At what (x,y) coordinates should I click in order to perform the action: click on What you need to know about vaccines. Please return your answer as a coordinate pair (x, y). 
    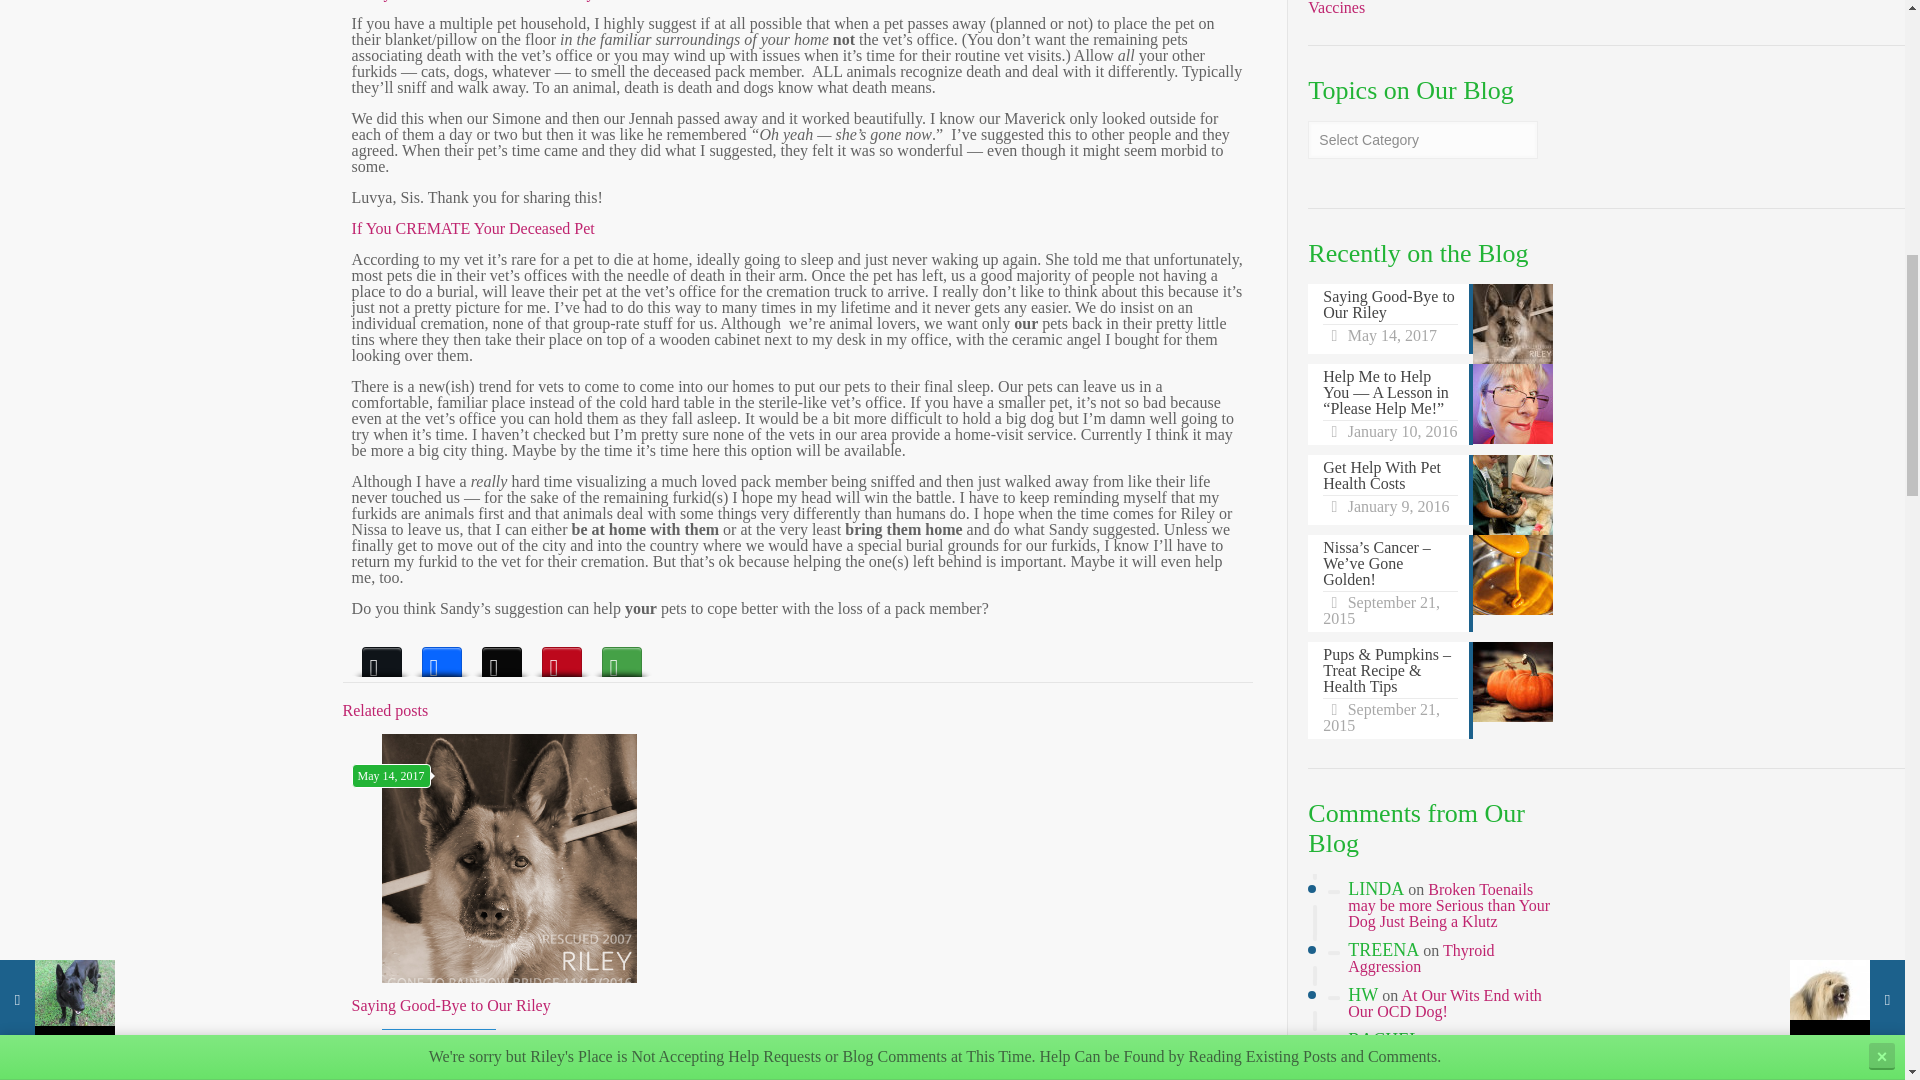
    Looking at the image, I should click on (1410, 8).